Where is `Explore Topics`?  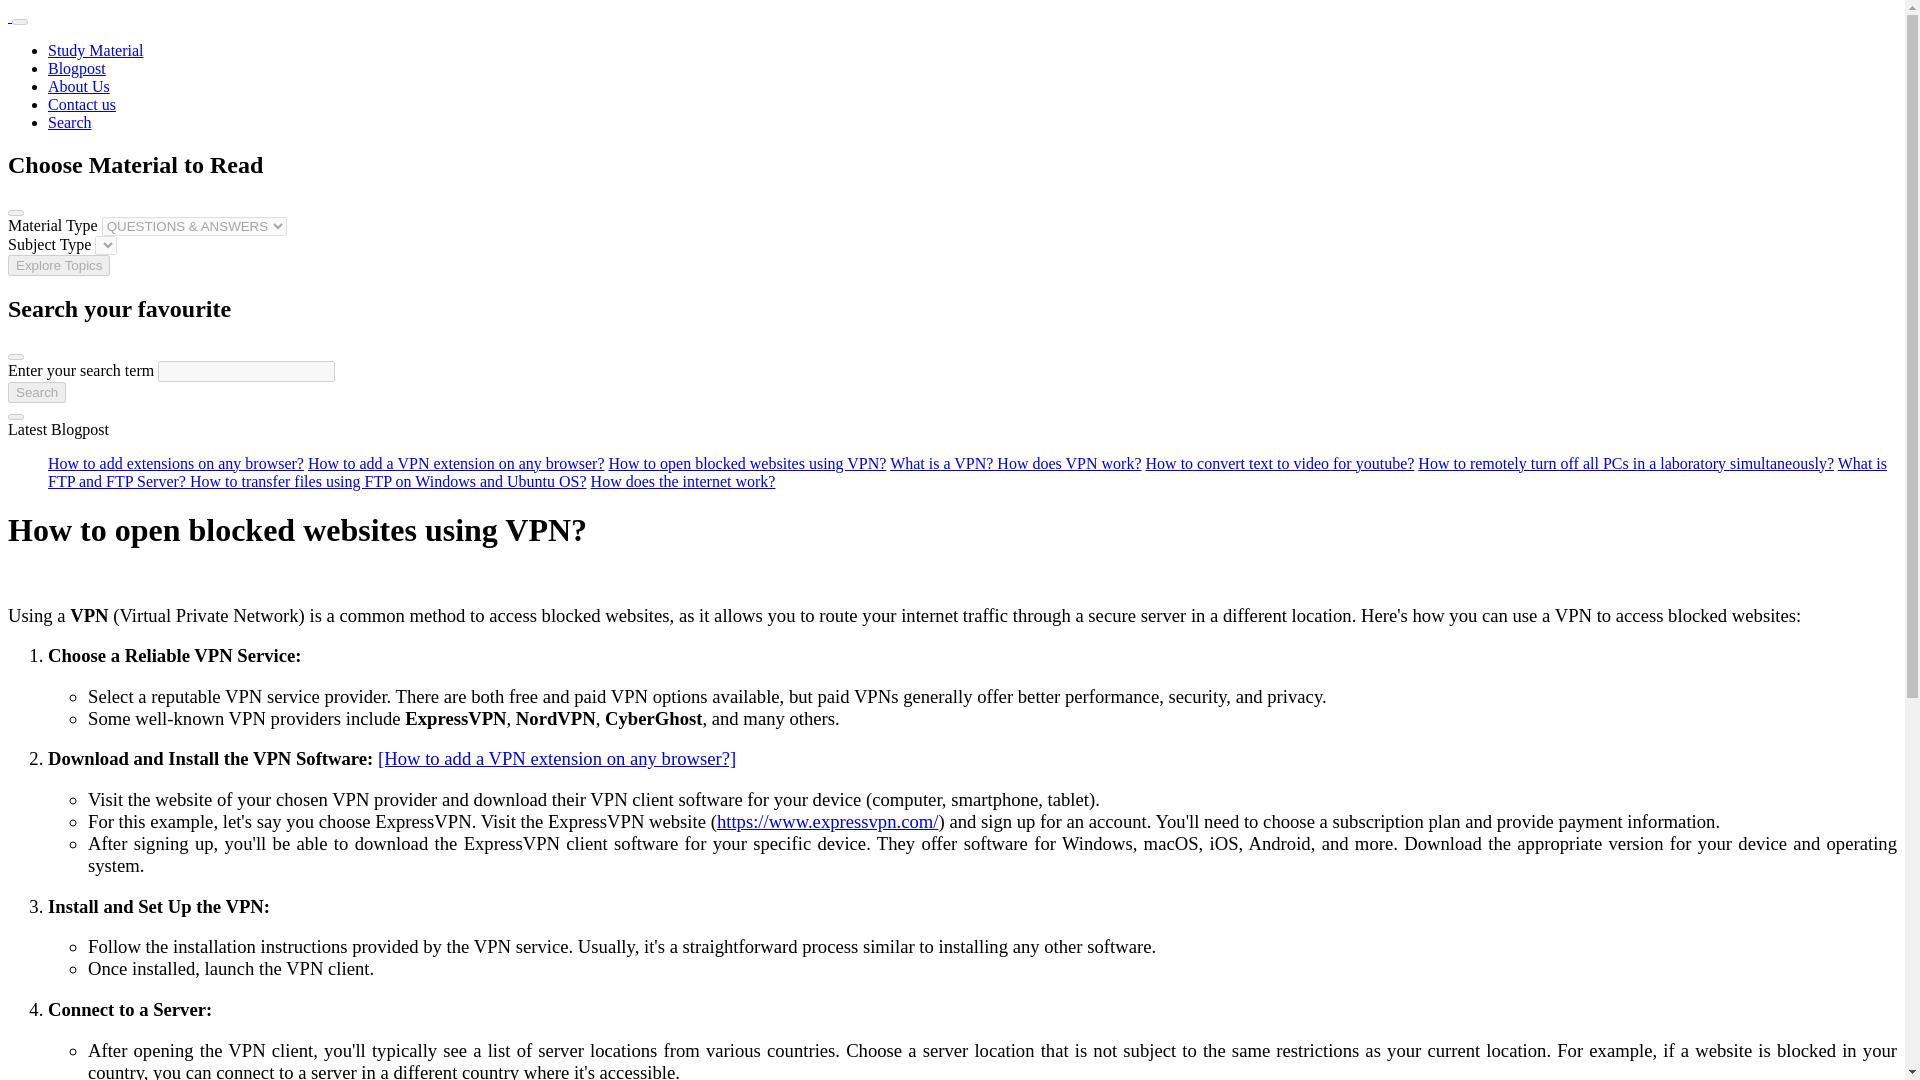 Explore Topics is located at coordinates (58, 265).